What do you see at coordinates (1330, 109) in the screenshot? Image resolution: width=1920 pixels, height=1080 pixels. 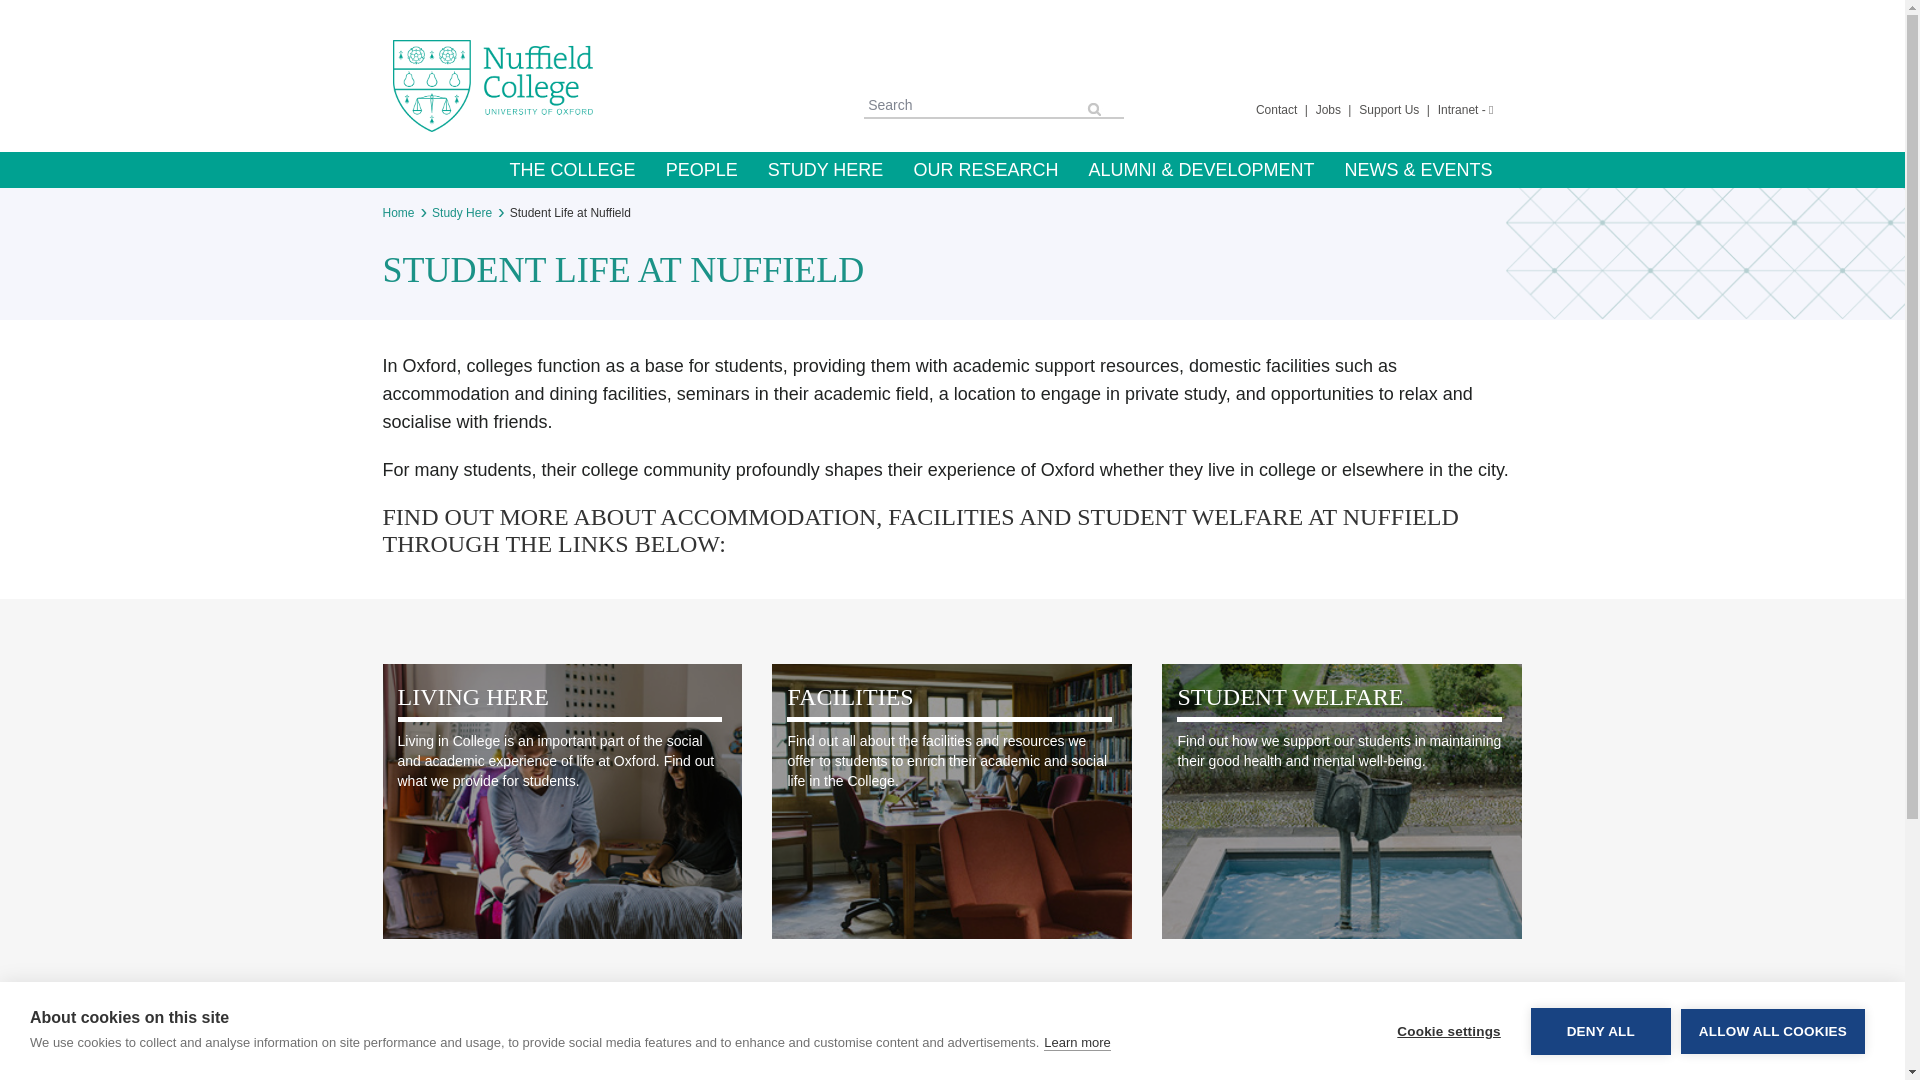 I see `Jobs` at bounding box center [1330, 109].